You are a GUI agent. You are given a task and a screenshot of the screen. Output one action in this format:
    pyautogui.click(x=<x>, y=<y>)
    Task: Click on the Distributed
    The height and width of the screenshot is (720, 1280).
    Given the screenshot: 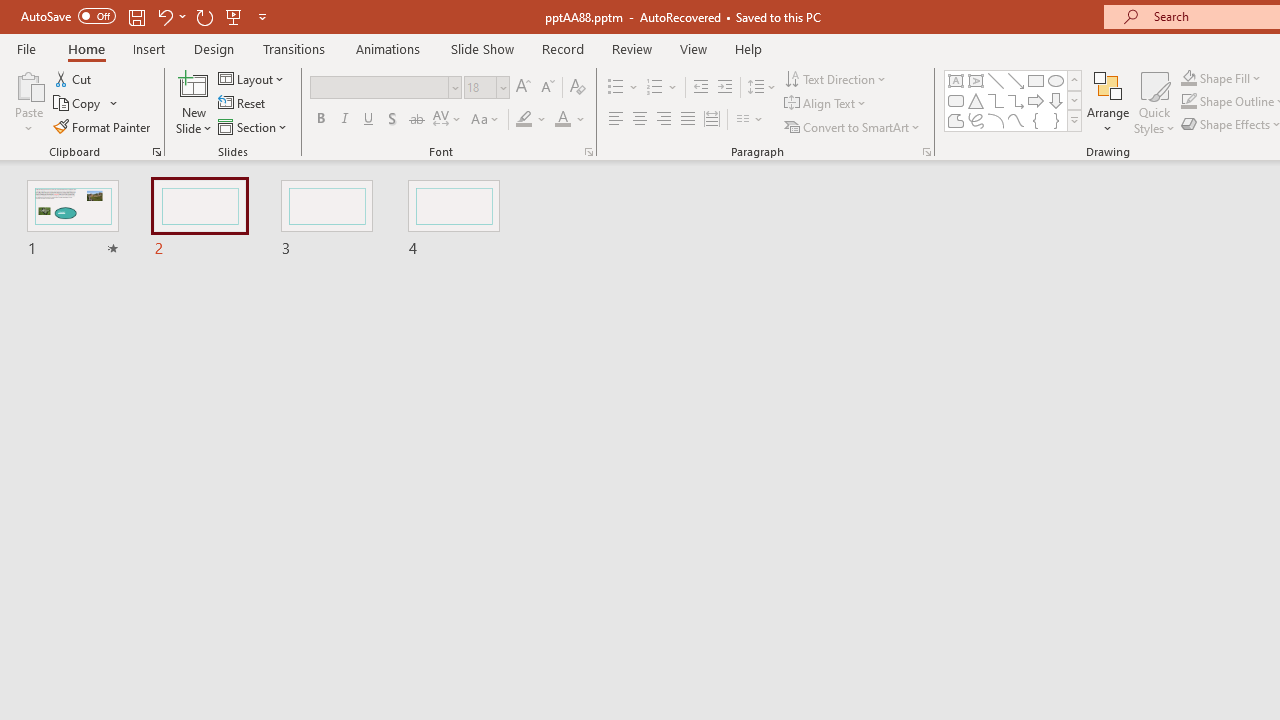 What is the action you would take?
    pyautogui.click(x=712, y=120)
    